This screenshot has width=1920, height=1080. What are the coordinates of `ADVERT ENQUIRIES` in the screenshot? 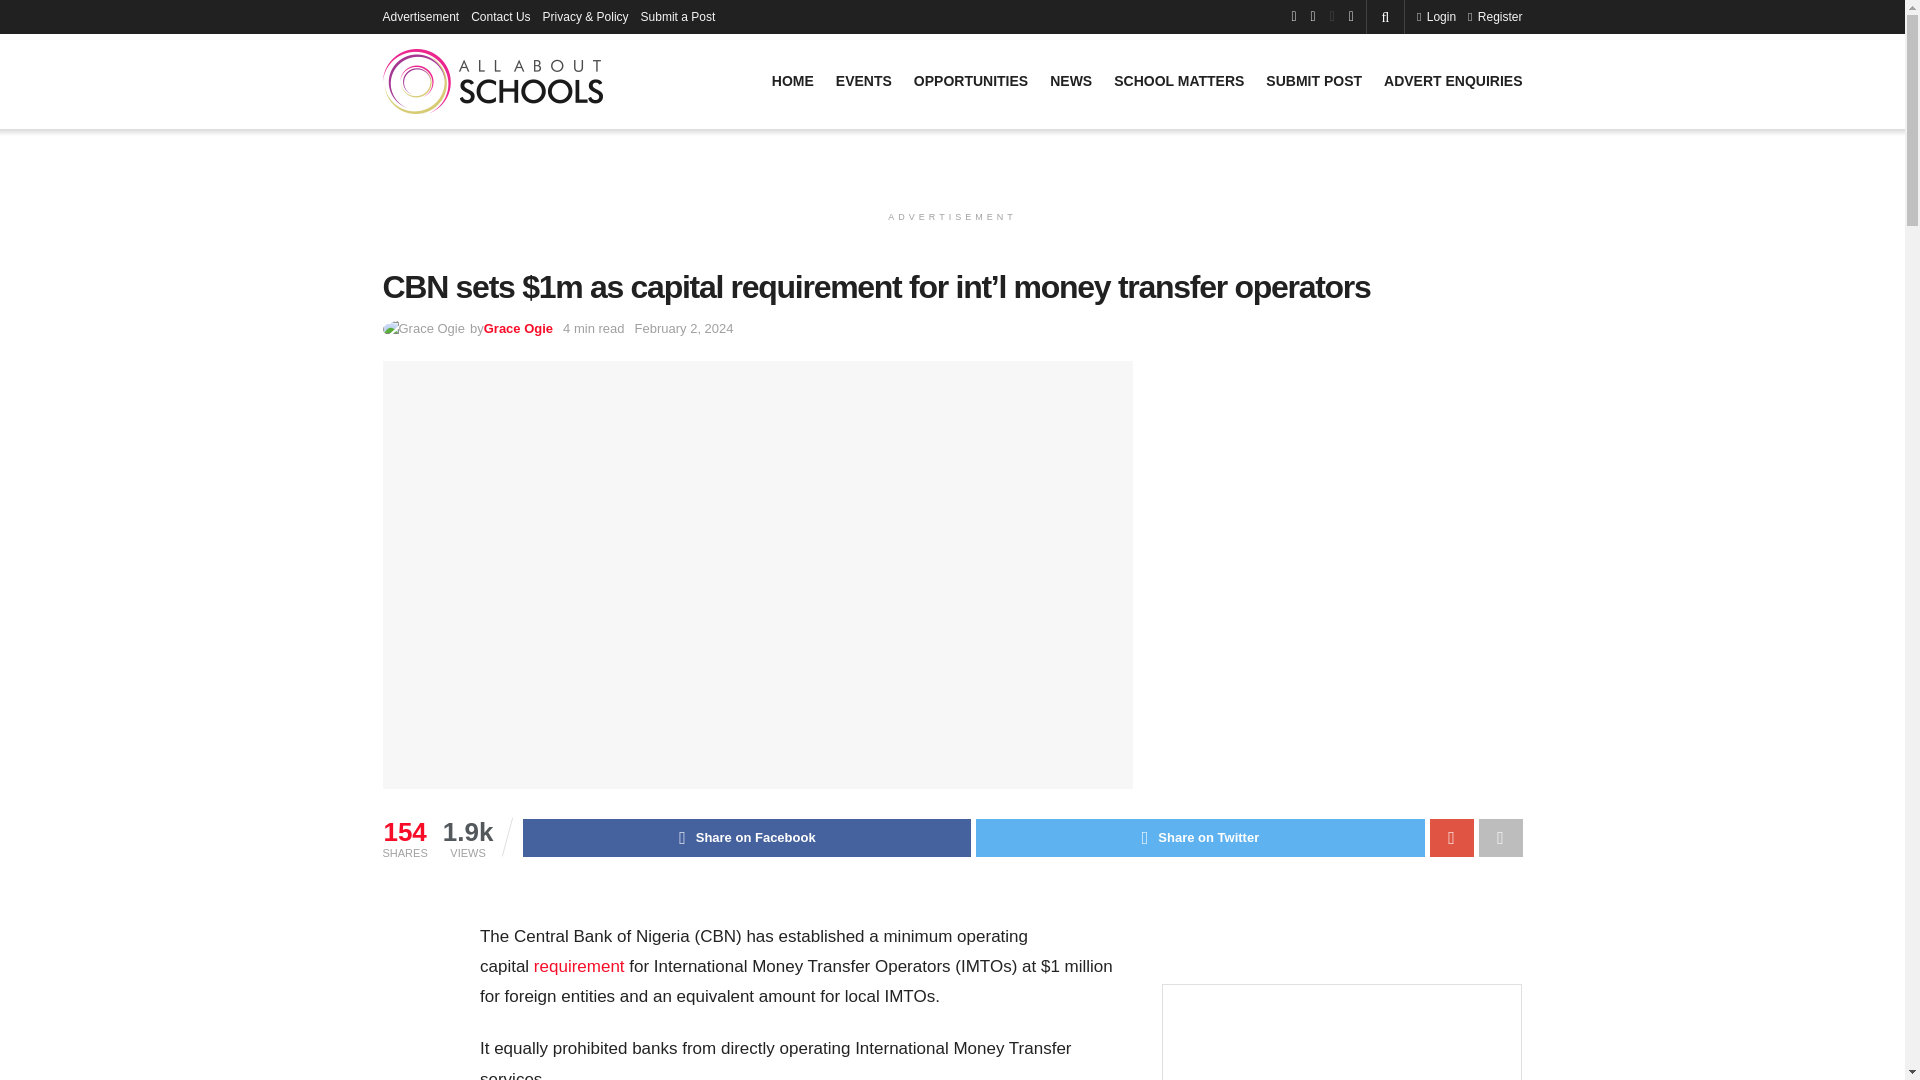 It's located at (1453, 80).